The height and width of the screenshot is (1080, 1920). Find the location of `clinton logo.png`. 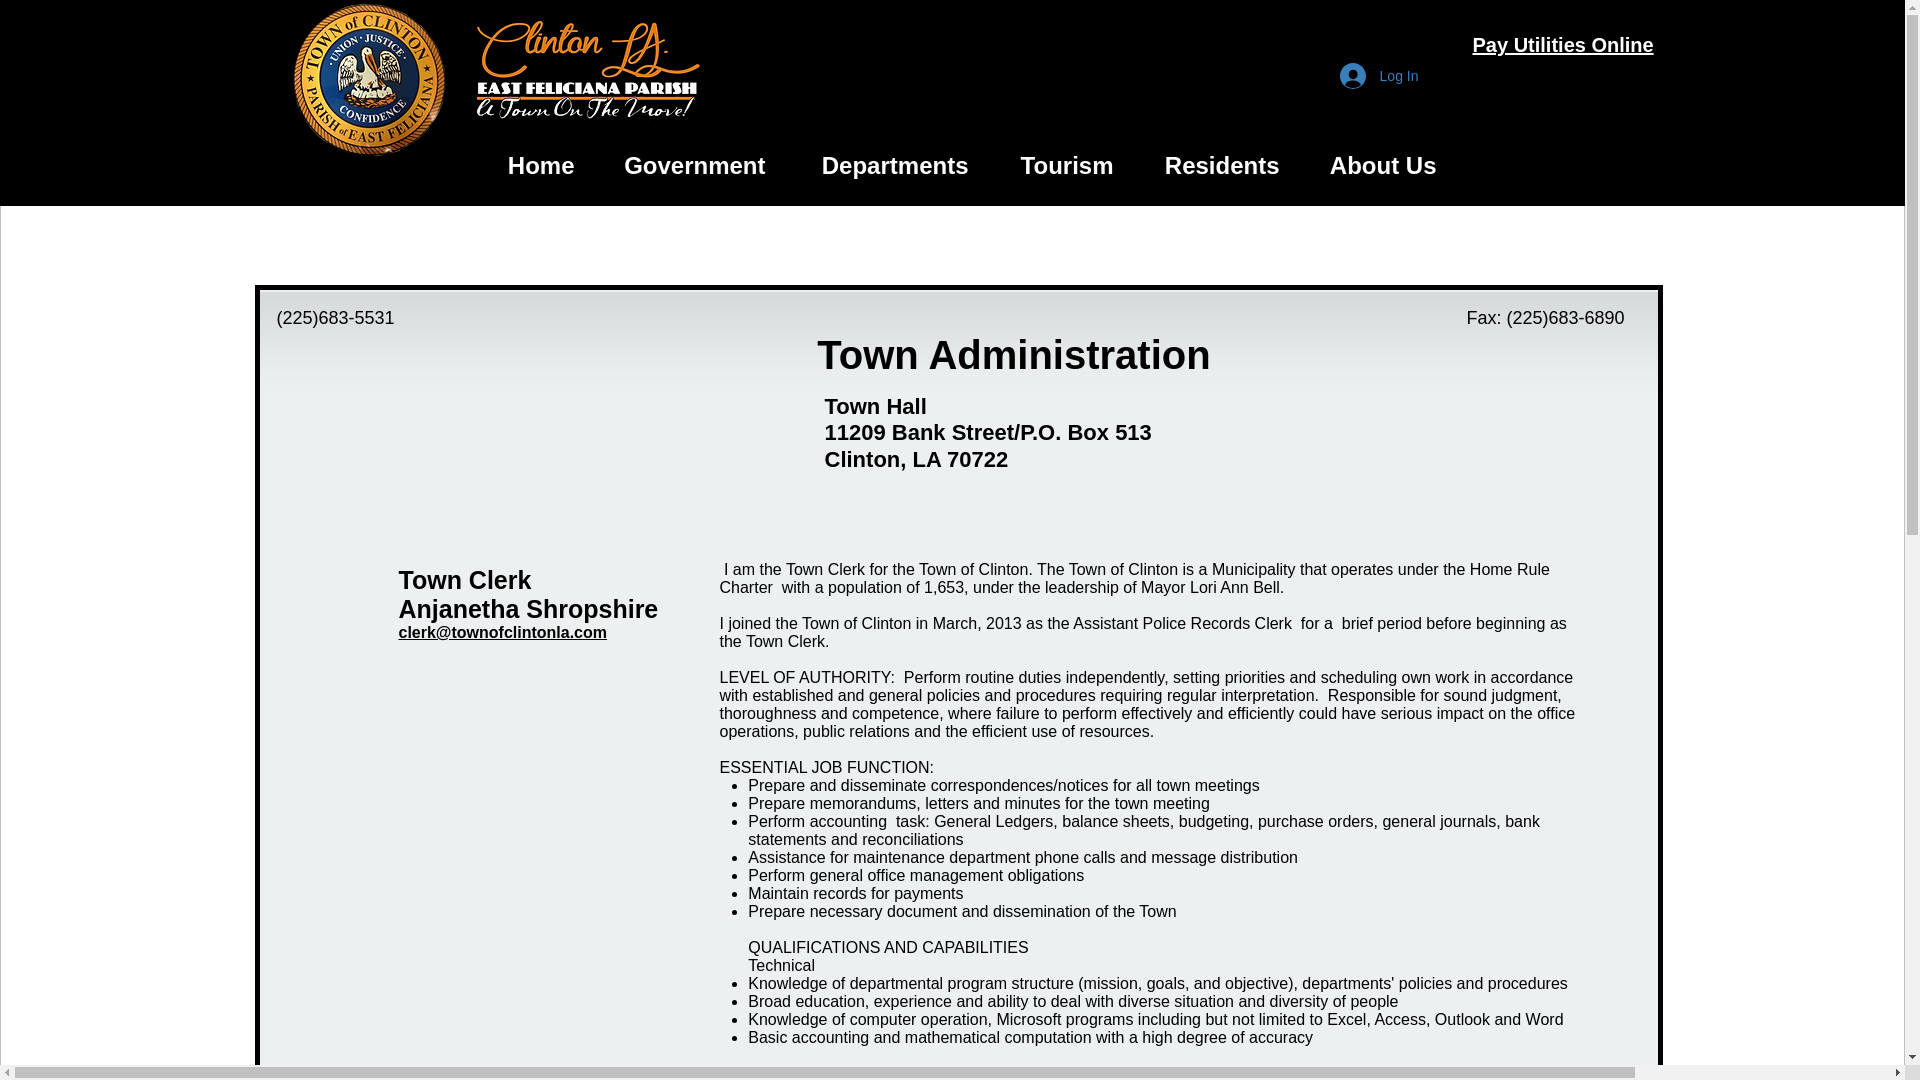

clinton logo.png is located at coordinates (370, 78).